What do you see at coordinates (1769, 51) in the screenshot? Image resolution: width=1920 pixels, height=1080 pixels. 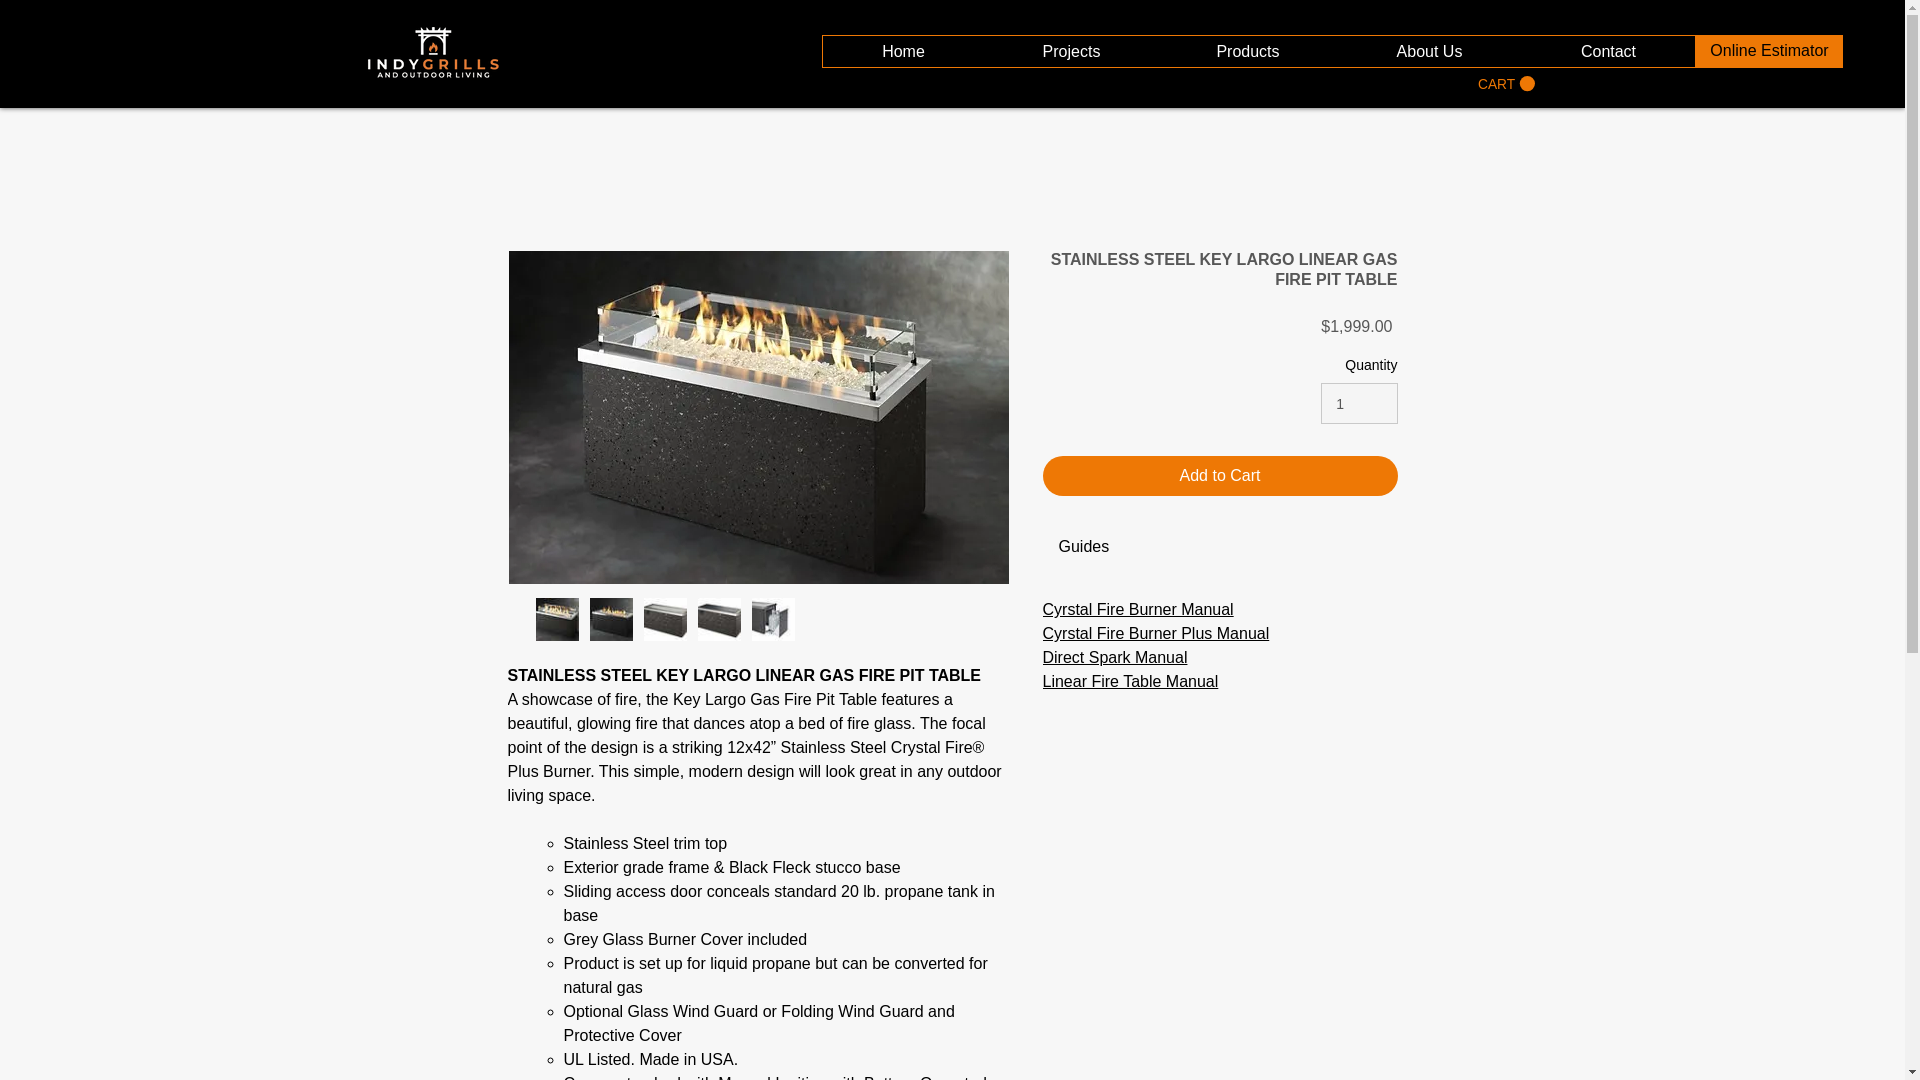 I see `Online Estimator` at bounding box center [1769, 51].